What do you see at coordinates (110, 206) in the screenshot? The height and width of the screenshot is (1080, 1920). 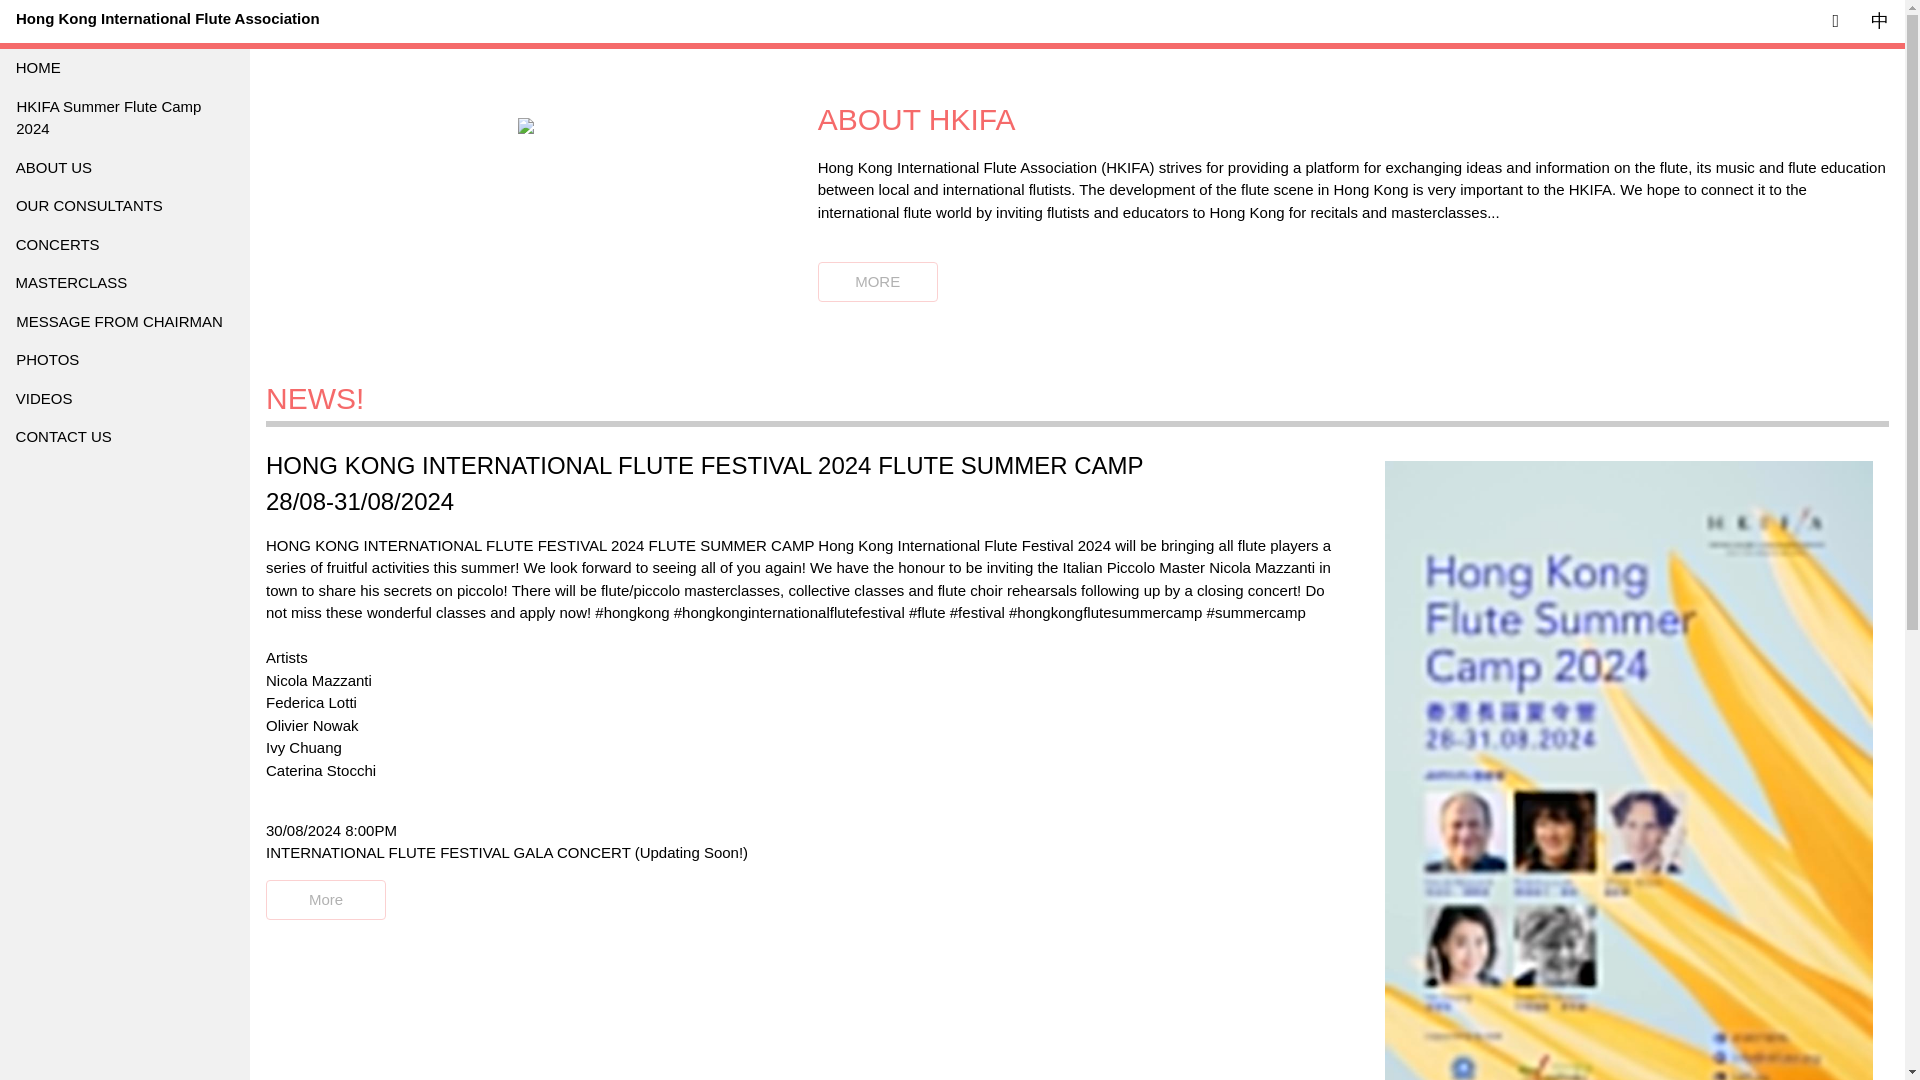 I see `OUR CONSULTANTS` at bounding box center [110, 206].